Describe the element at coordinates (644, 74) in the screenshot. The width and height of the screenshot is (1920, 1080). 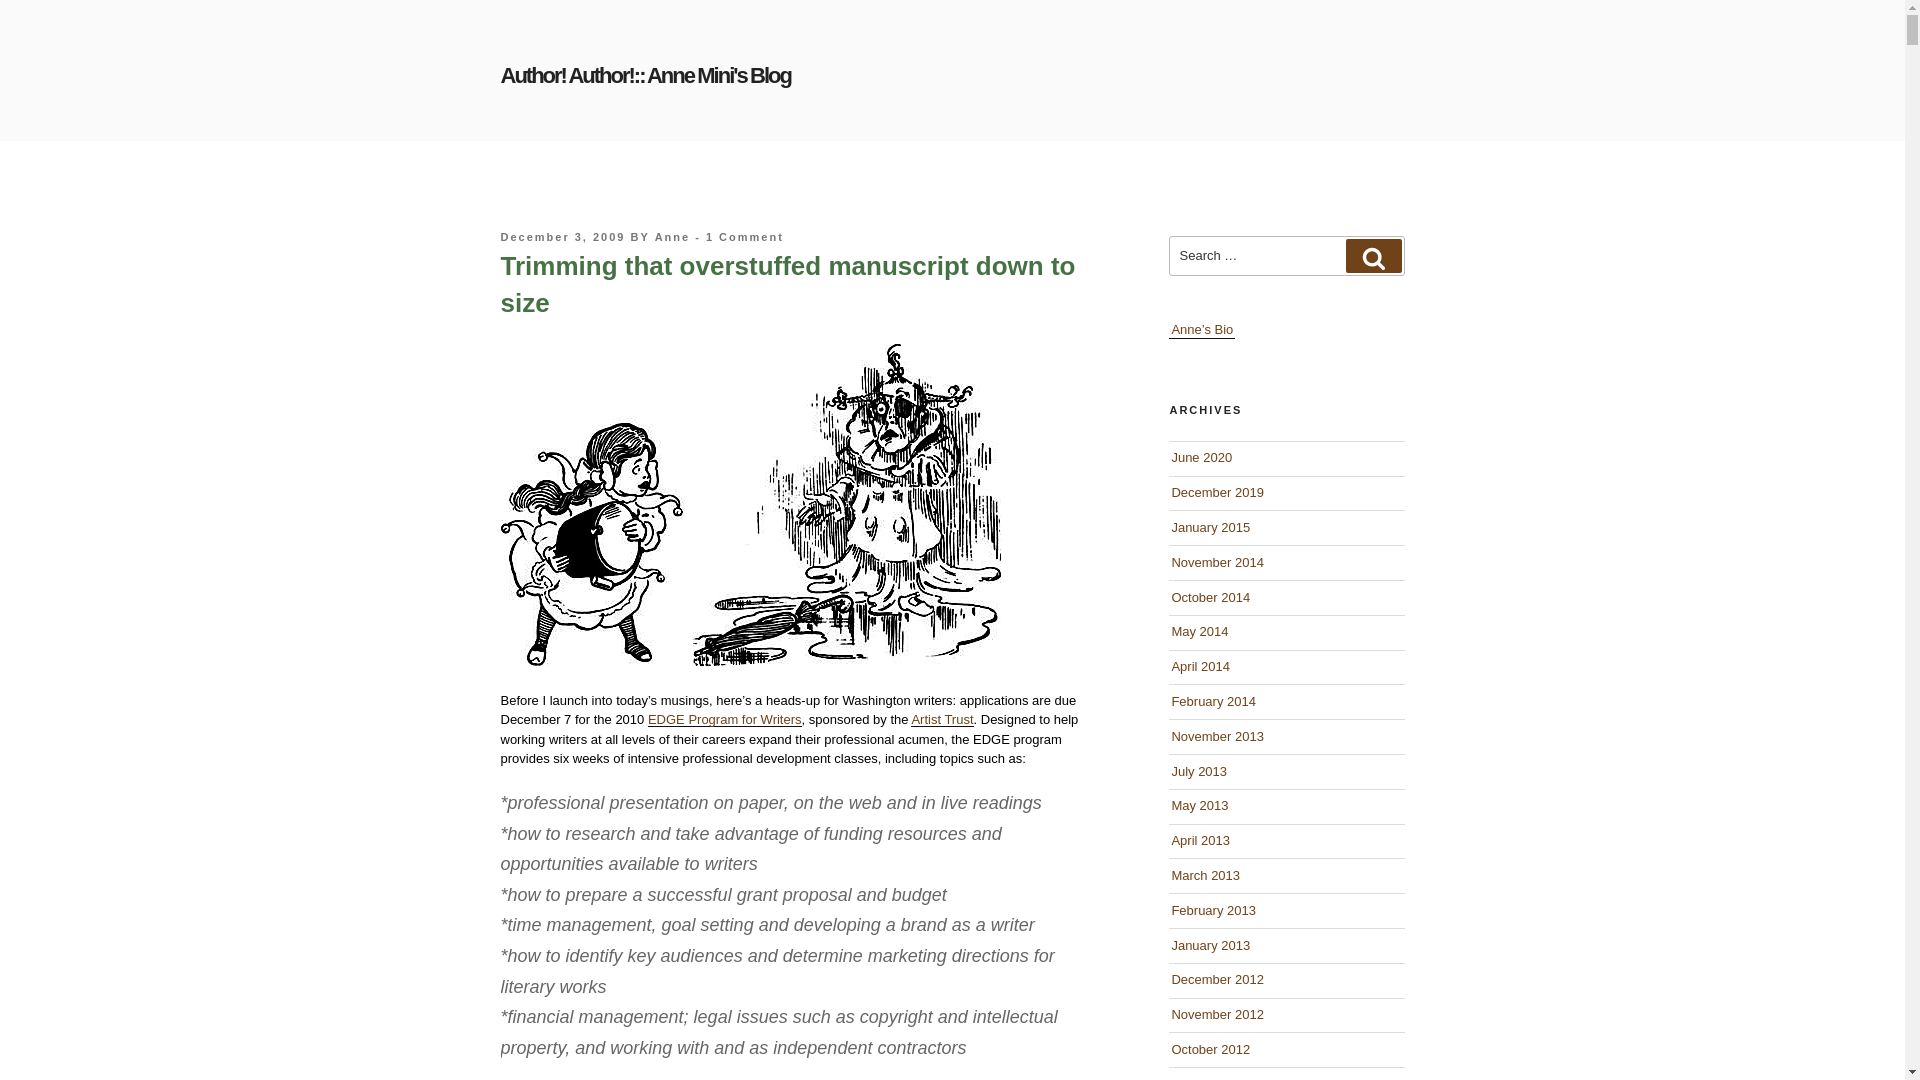
I see `Author! Author!:: Anne Mini's Blog` at that location.